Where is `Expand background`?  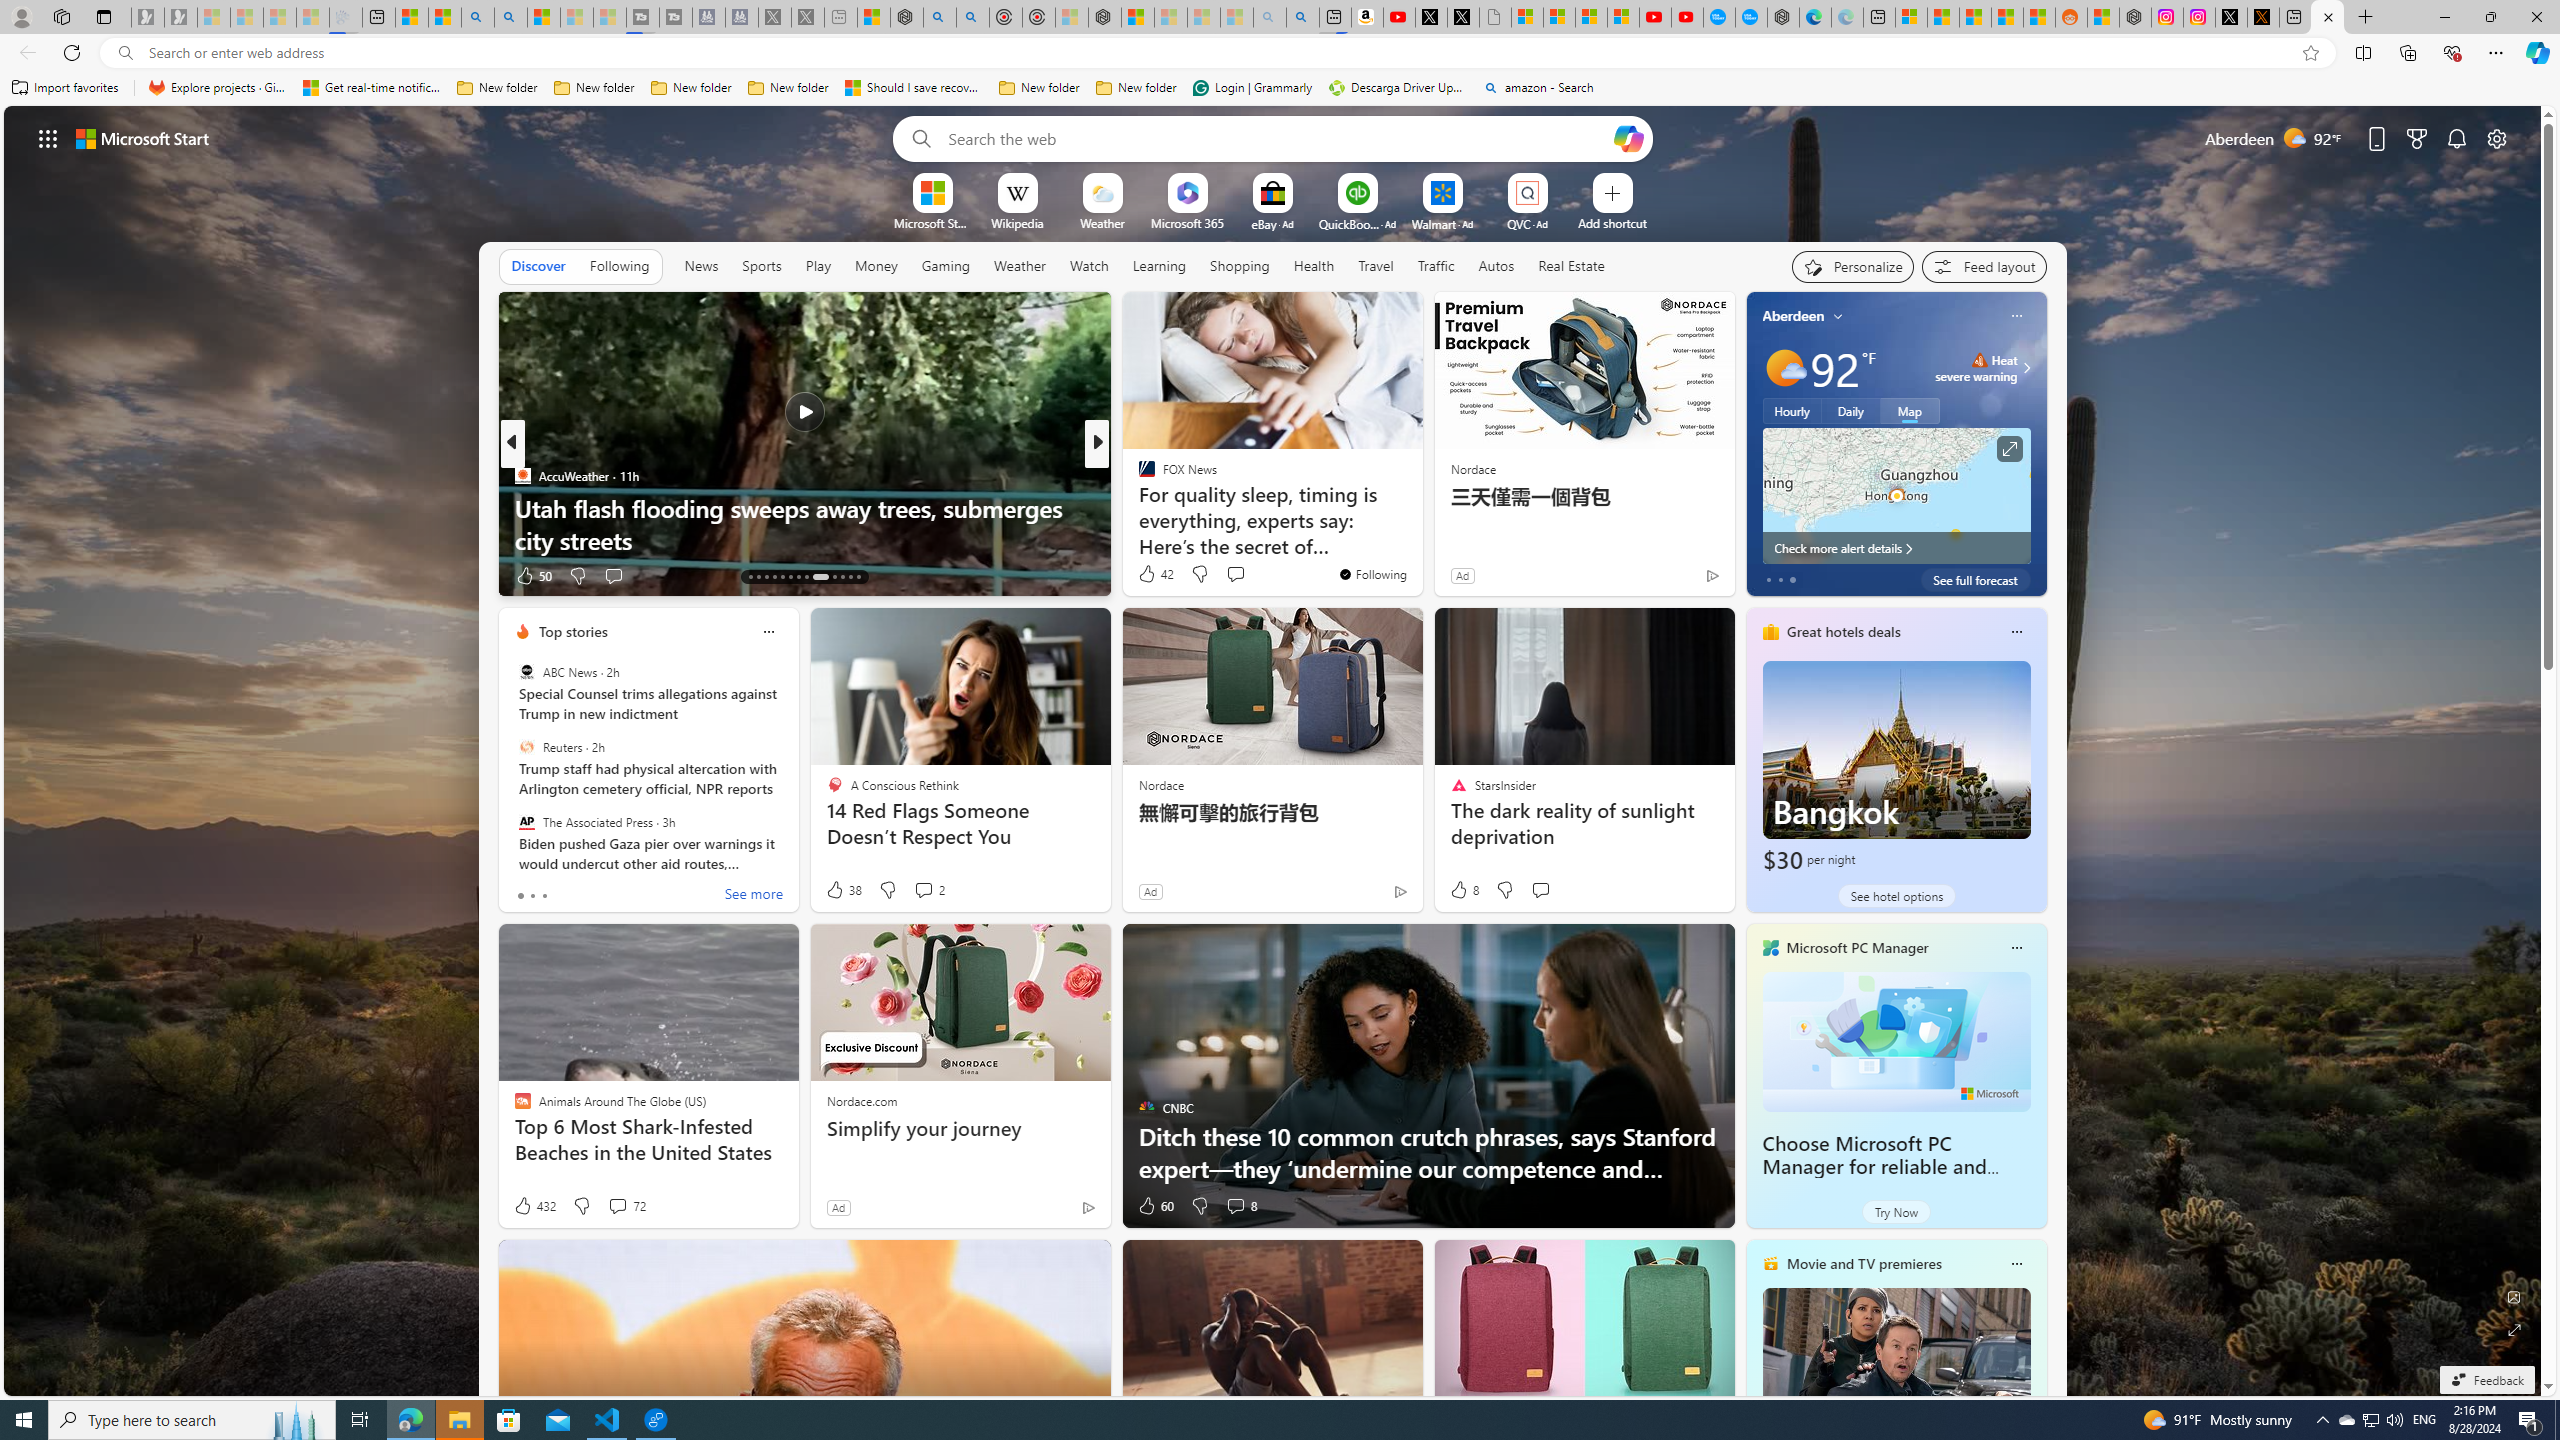 Expand background is located at coordinates (2515, 1330).